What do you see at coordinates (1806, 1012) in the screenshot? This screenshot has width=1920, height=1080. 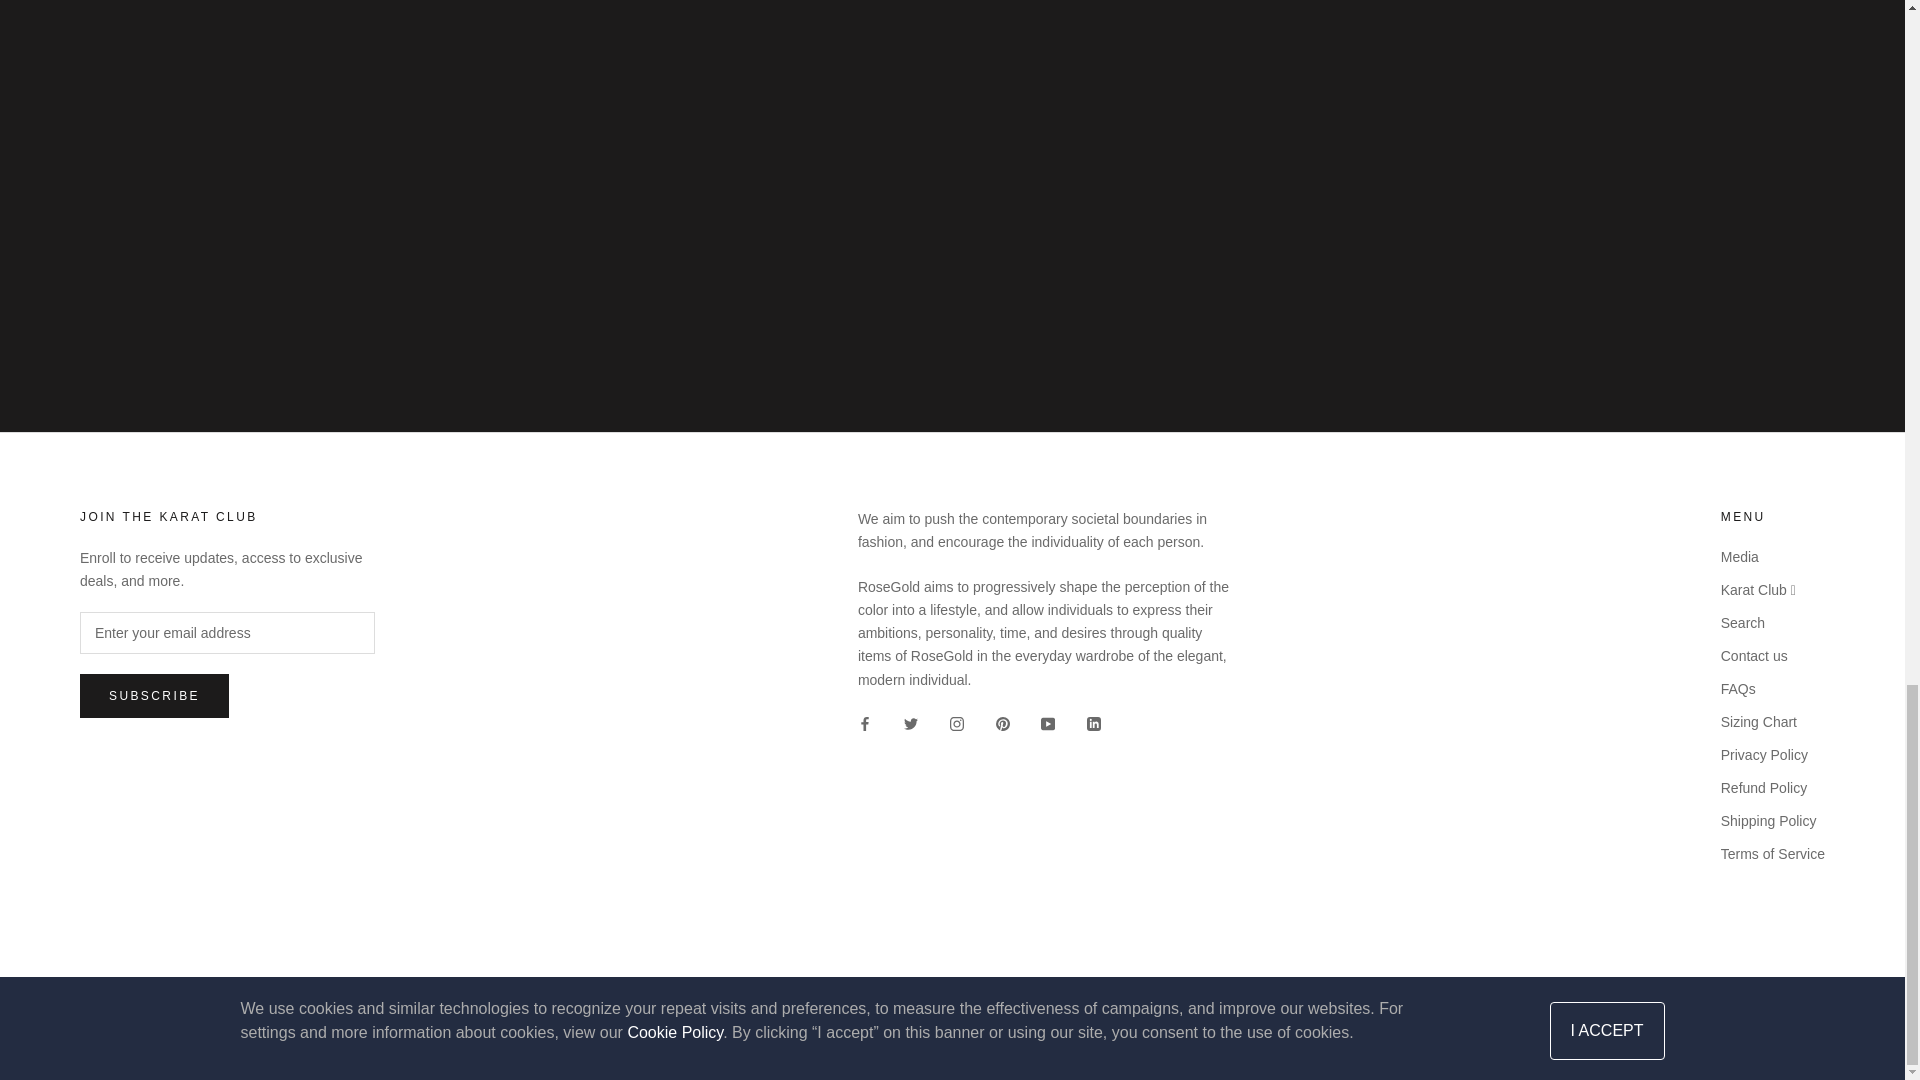 I see `Visa` at bounding box center [1806, 1012].